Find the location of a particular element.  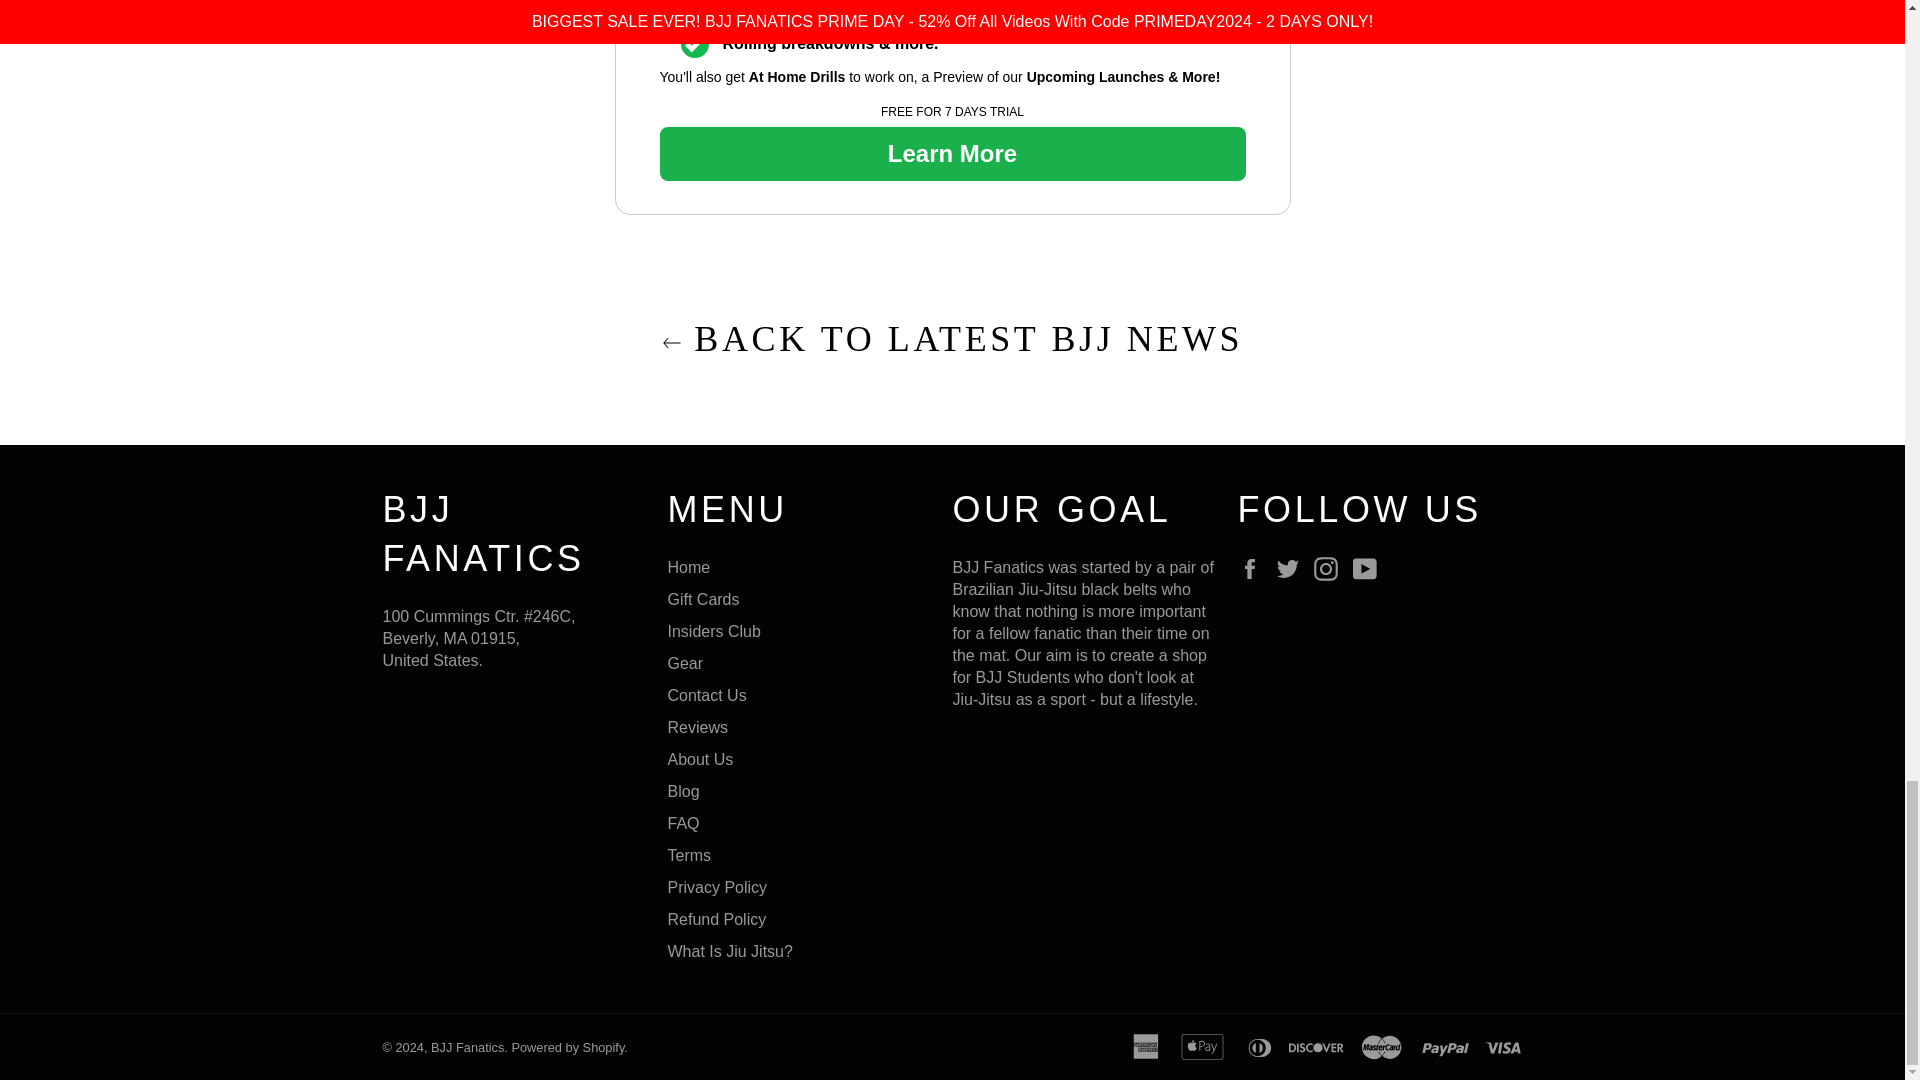

BJJ Fanatics on Instagram is located at coordinates (1330, 569).